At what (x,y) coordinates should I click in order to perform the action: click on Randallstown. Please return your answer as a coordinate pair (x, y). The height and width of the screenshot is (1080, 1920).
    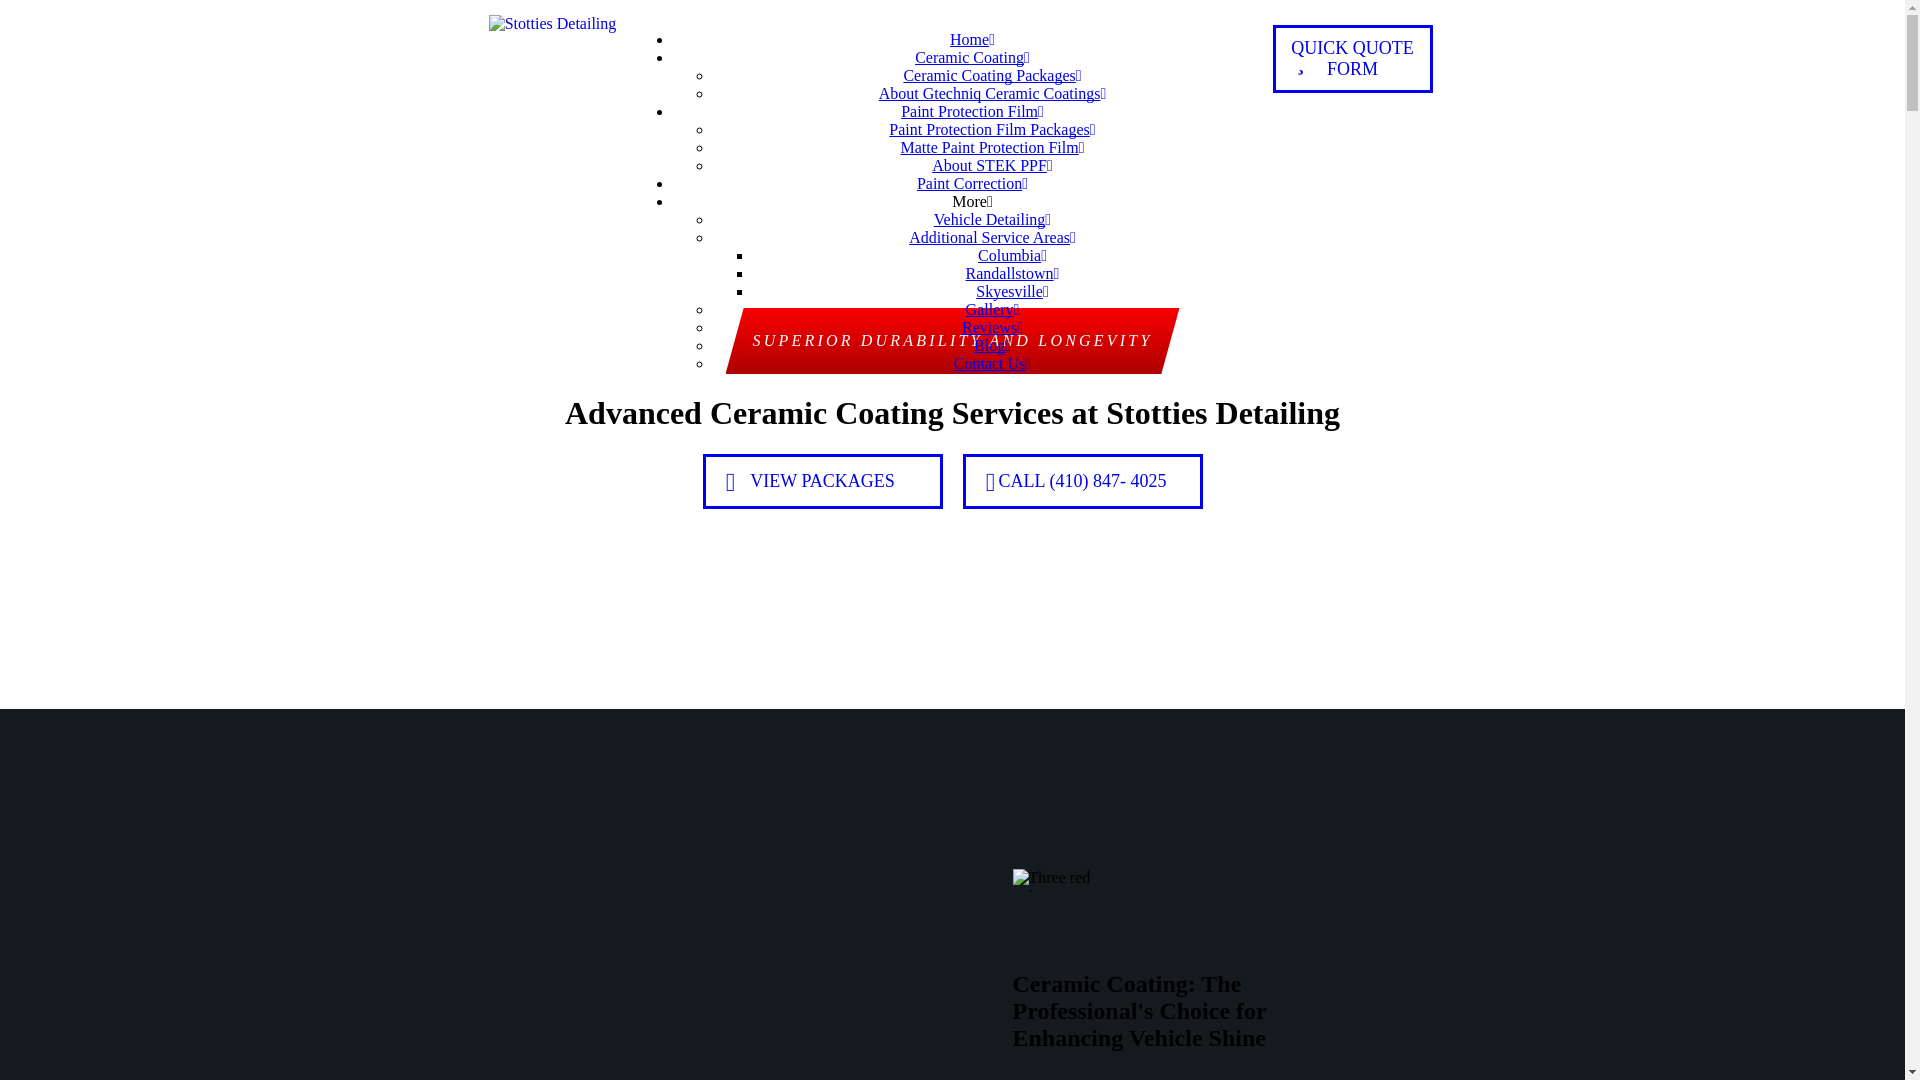
    Looking at the image, I should click on (1012, 272).